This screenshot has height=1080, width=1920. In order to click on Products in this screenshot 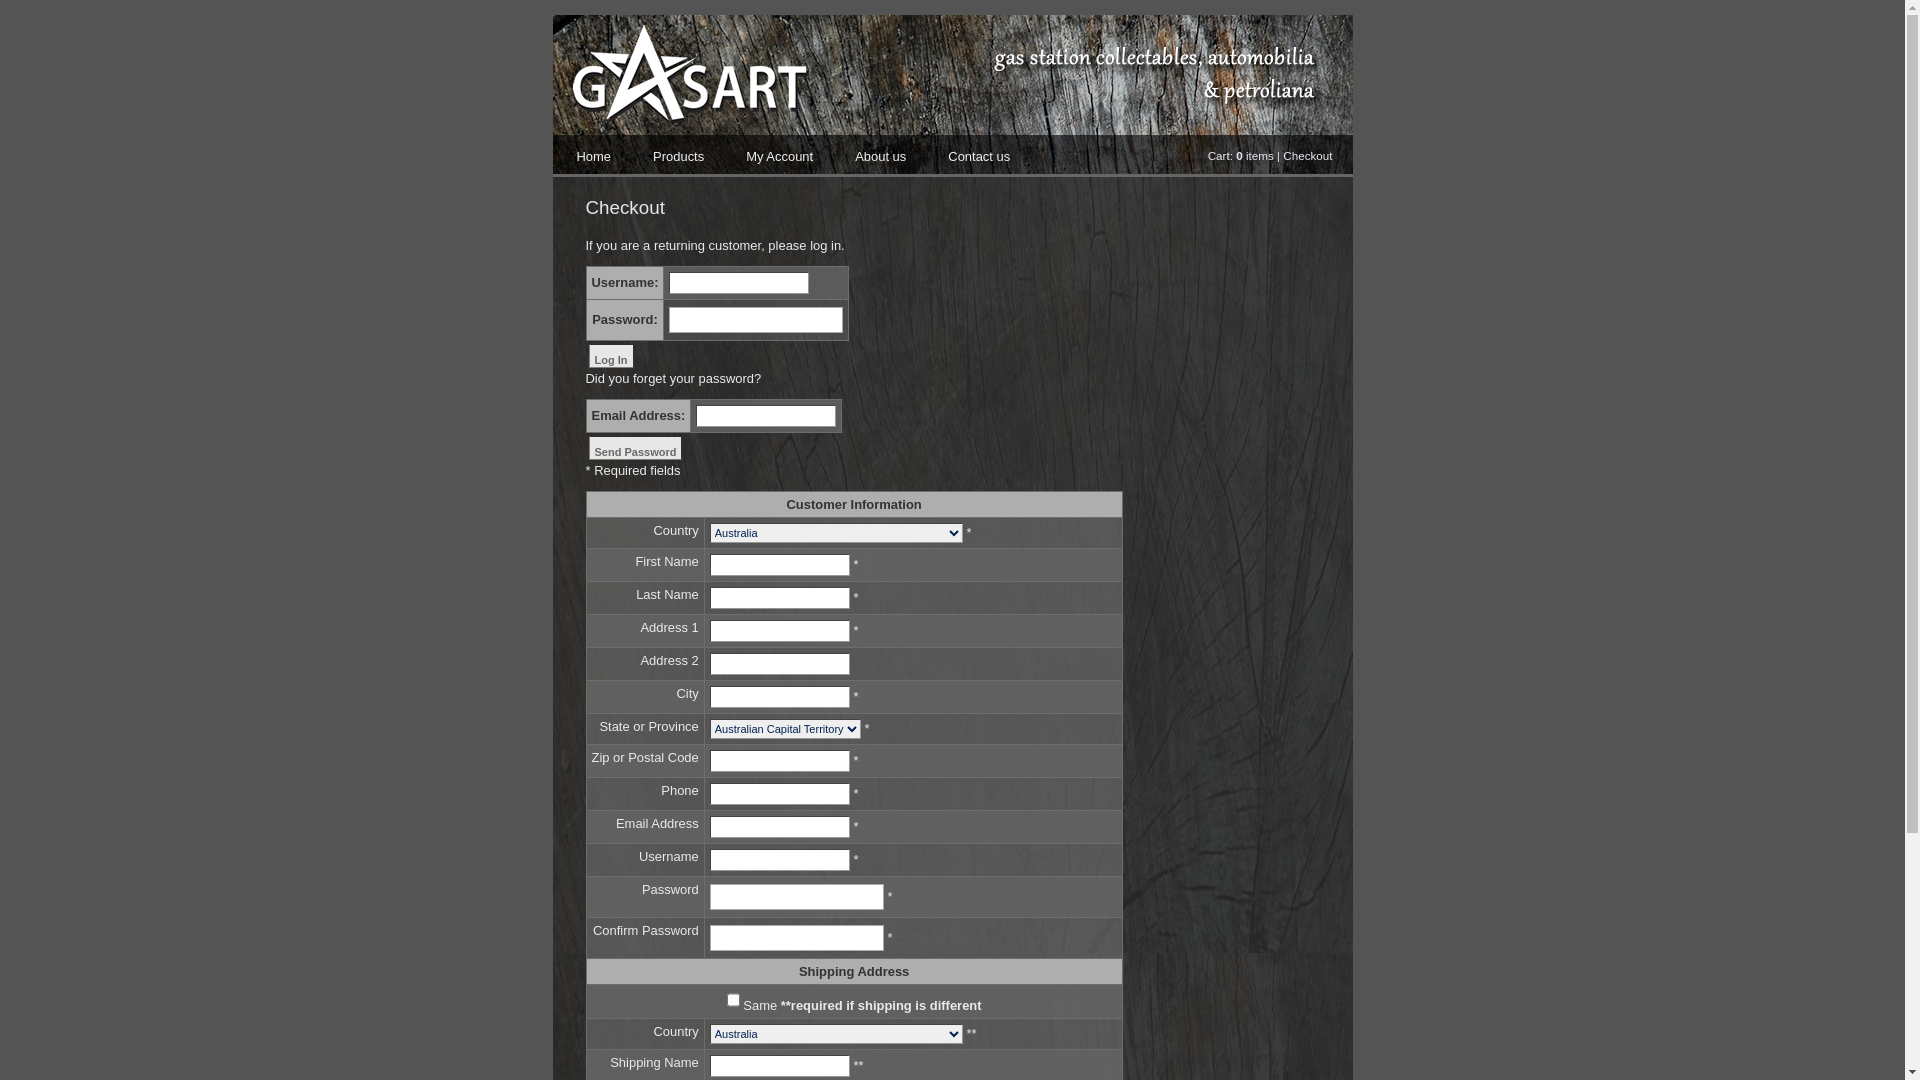, I will do `click(678, 156)`.